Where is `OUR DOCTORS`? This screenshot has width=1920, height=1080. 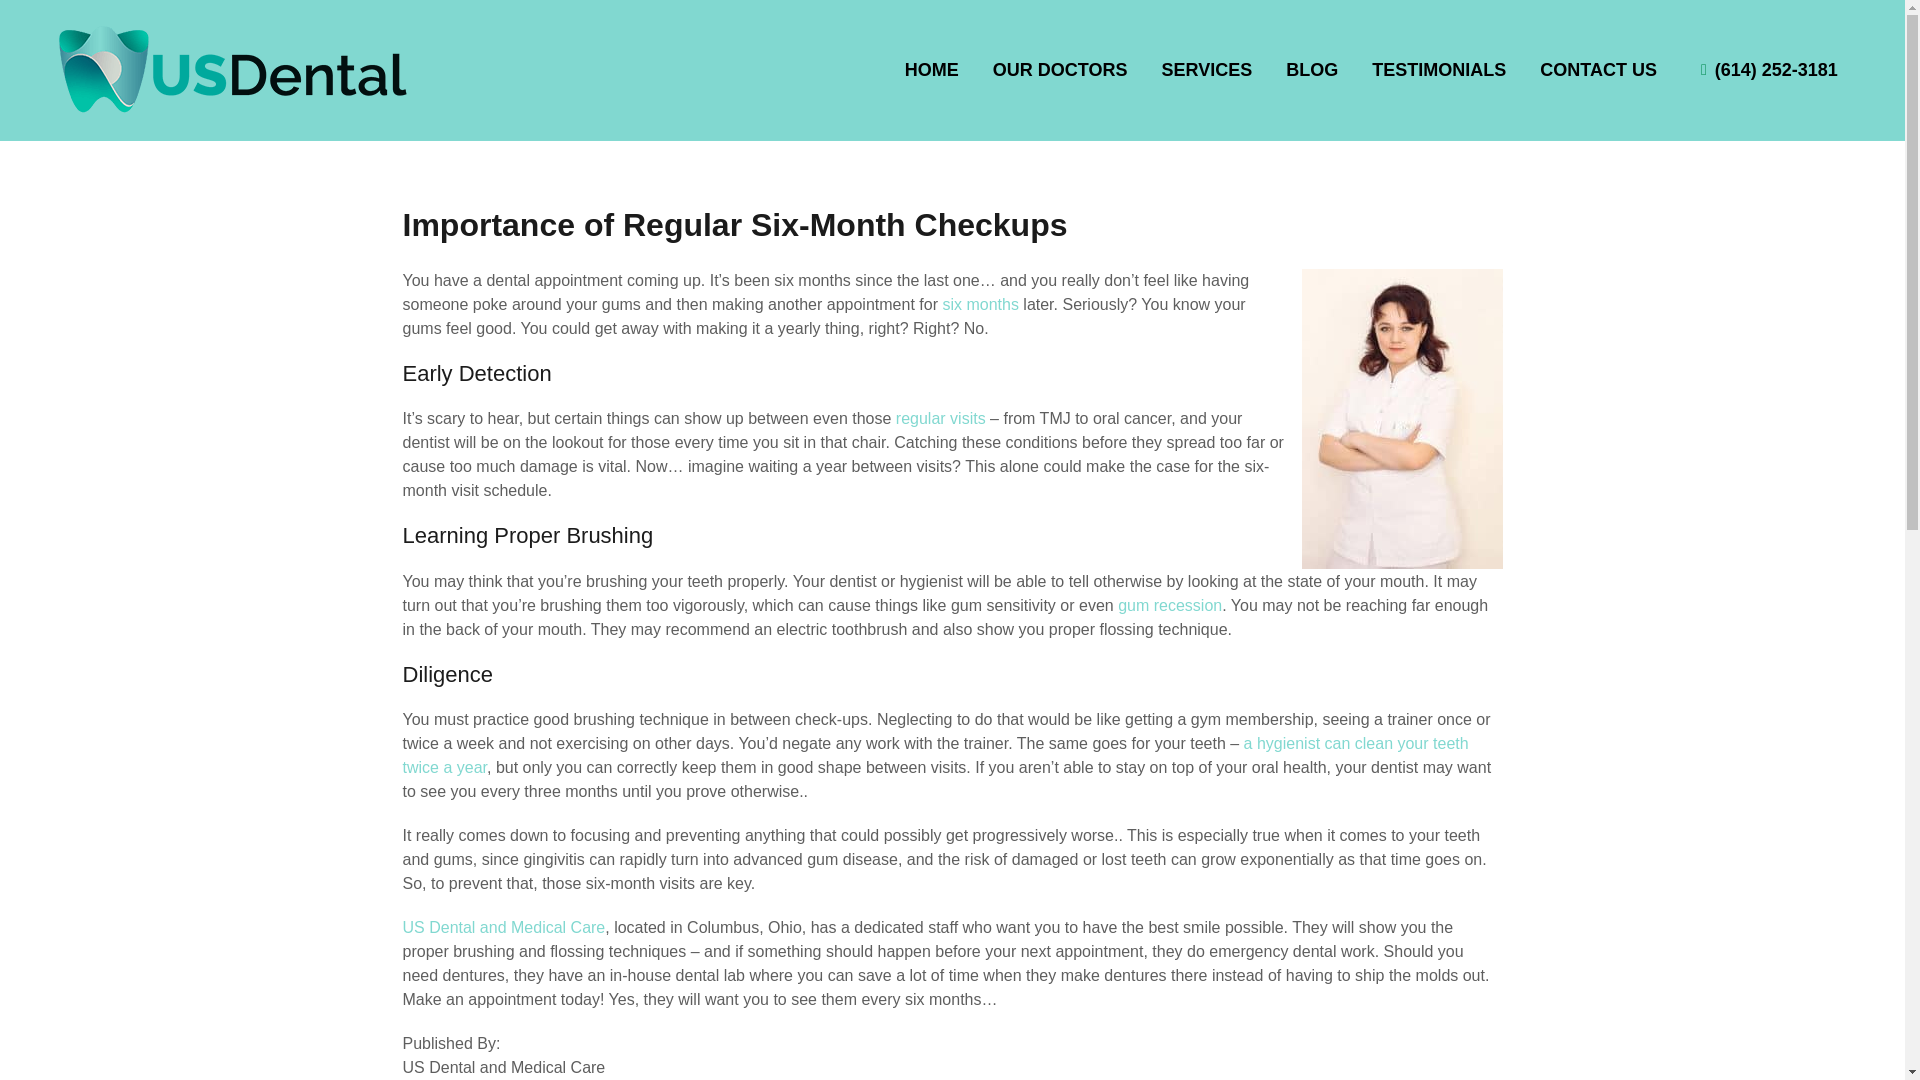 OUR DOCTORS is located at coordinates (1060, 68).